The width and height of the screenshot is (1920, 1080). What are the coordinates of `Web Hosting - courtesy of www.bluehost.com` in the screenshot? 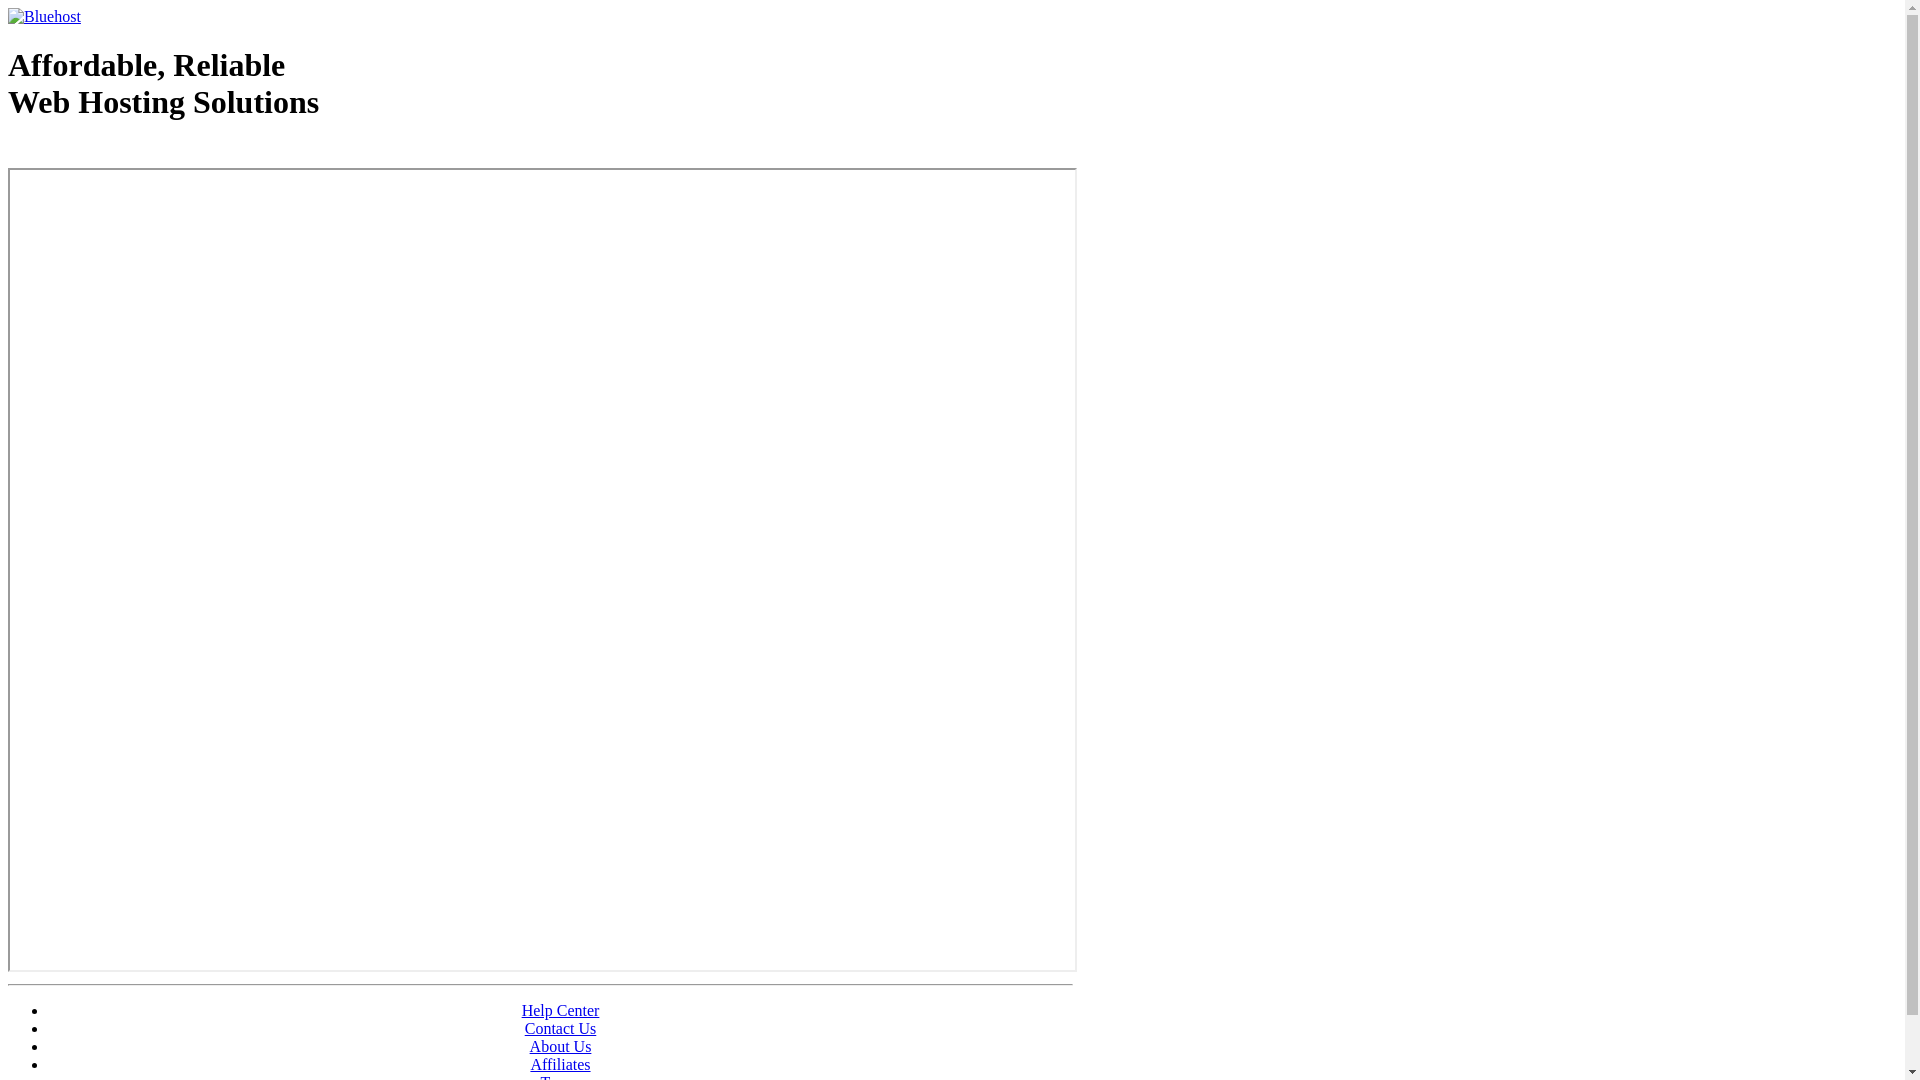 It's located at (124, 153).